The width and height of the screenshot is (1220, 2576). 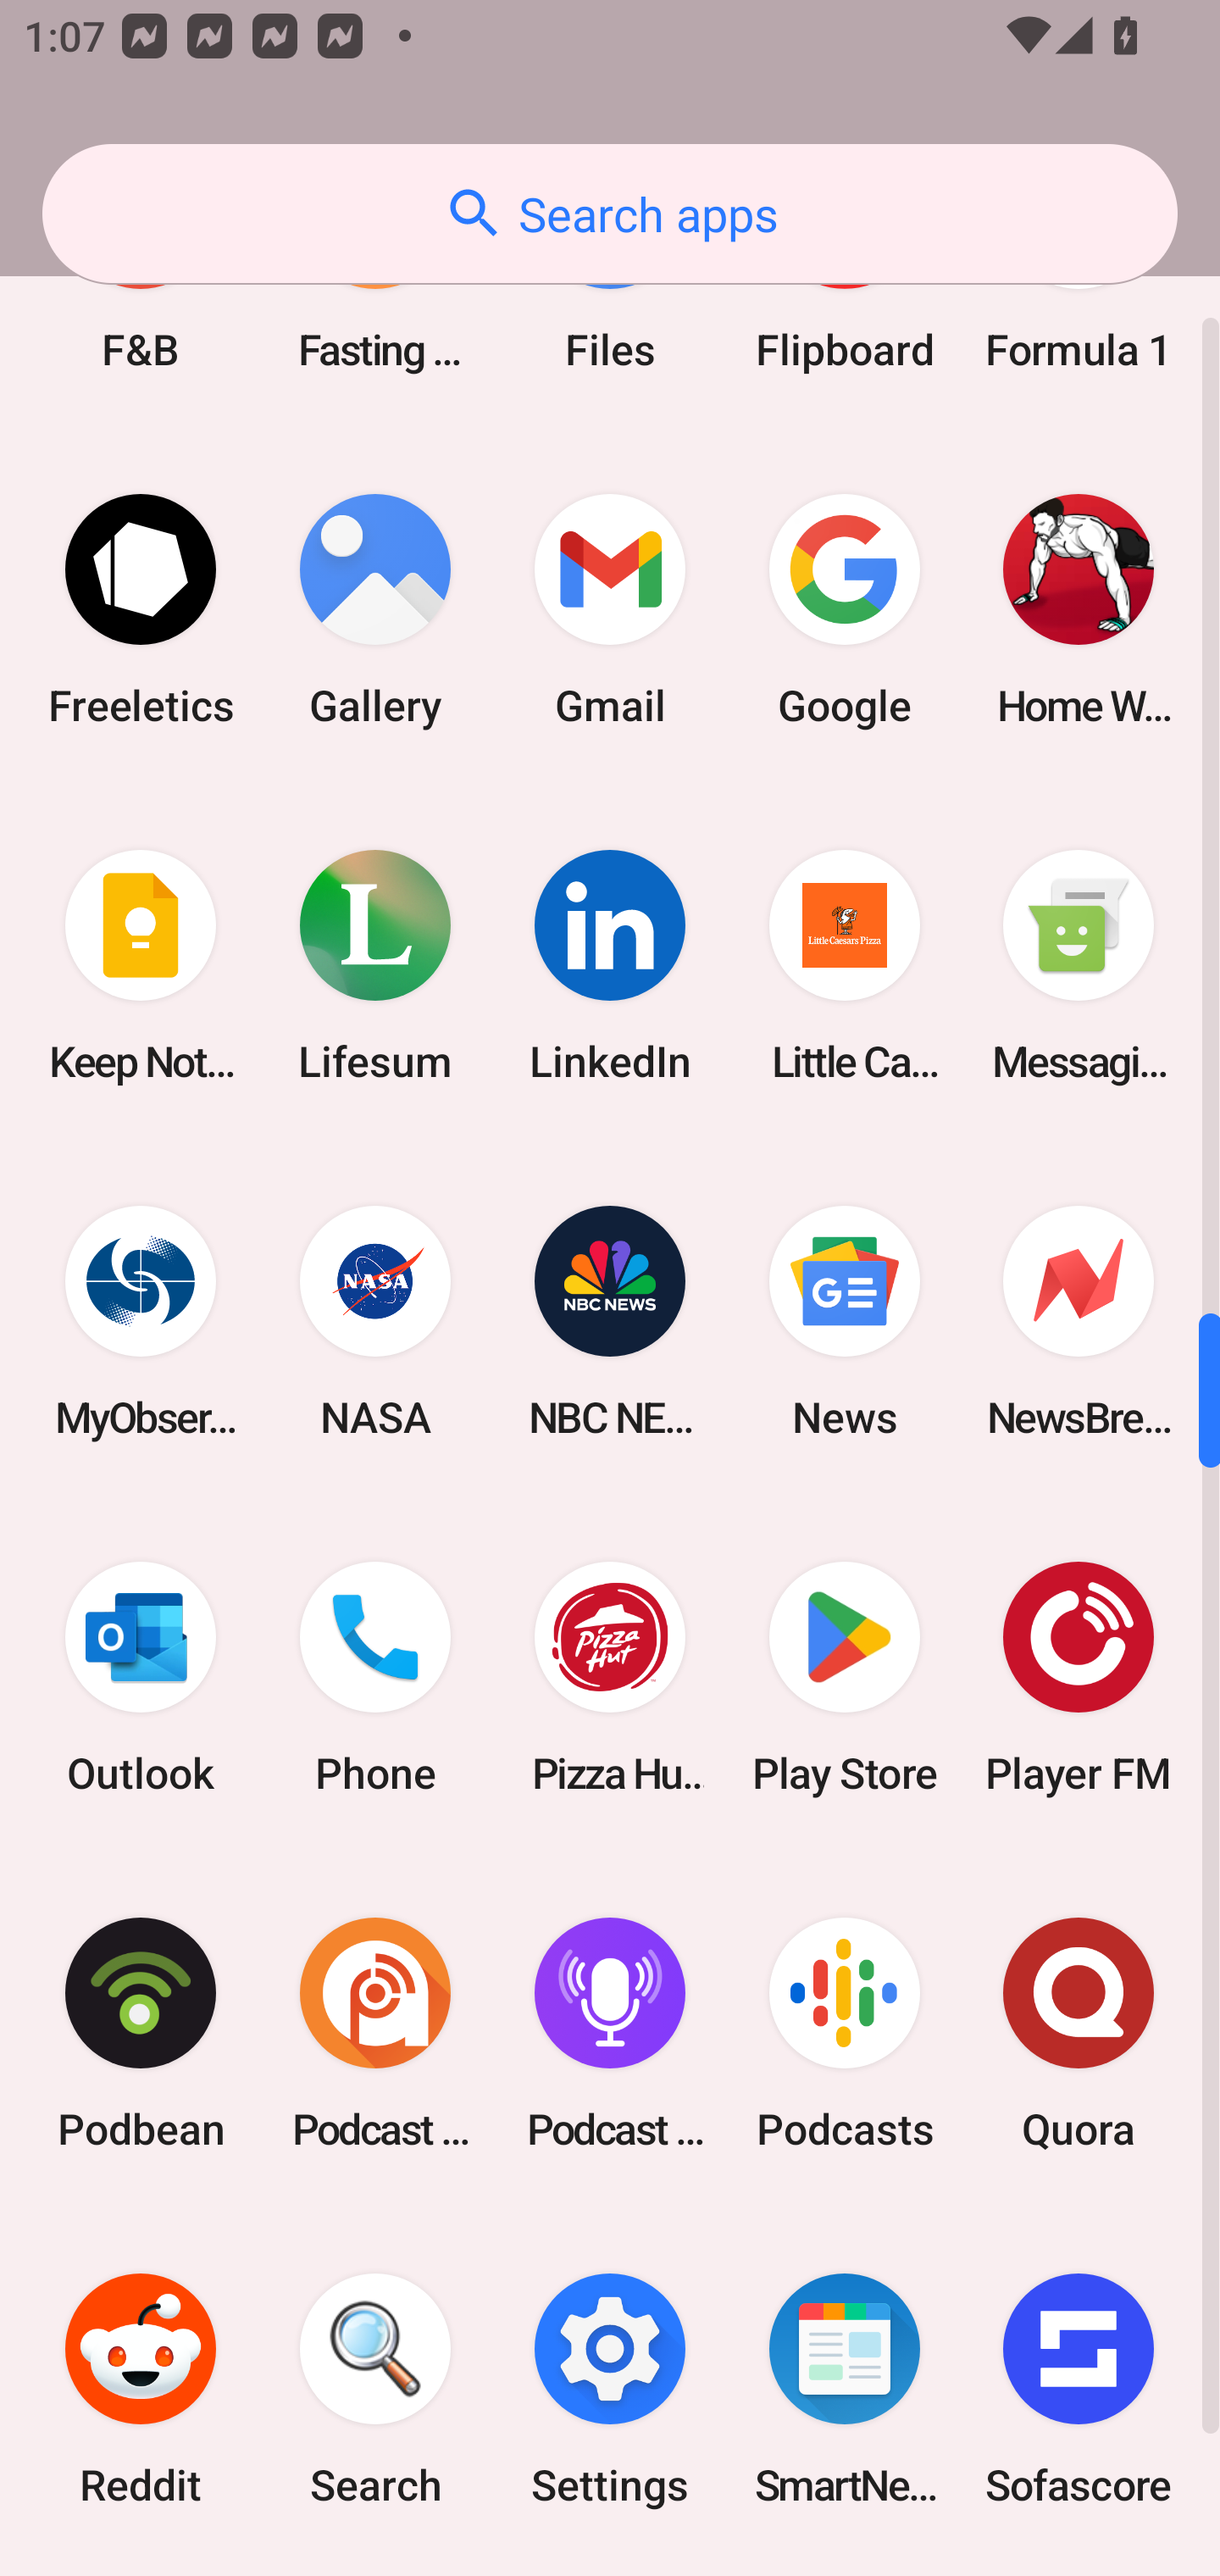 I want to click on Reddit, so click(x=141, y=2390).